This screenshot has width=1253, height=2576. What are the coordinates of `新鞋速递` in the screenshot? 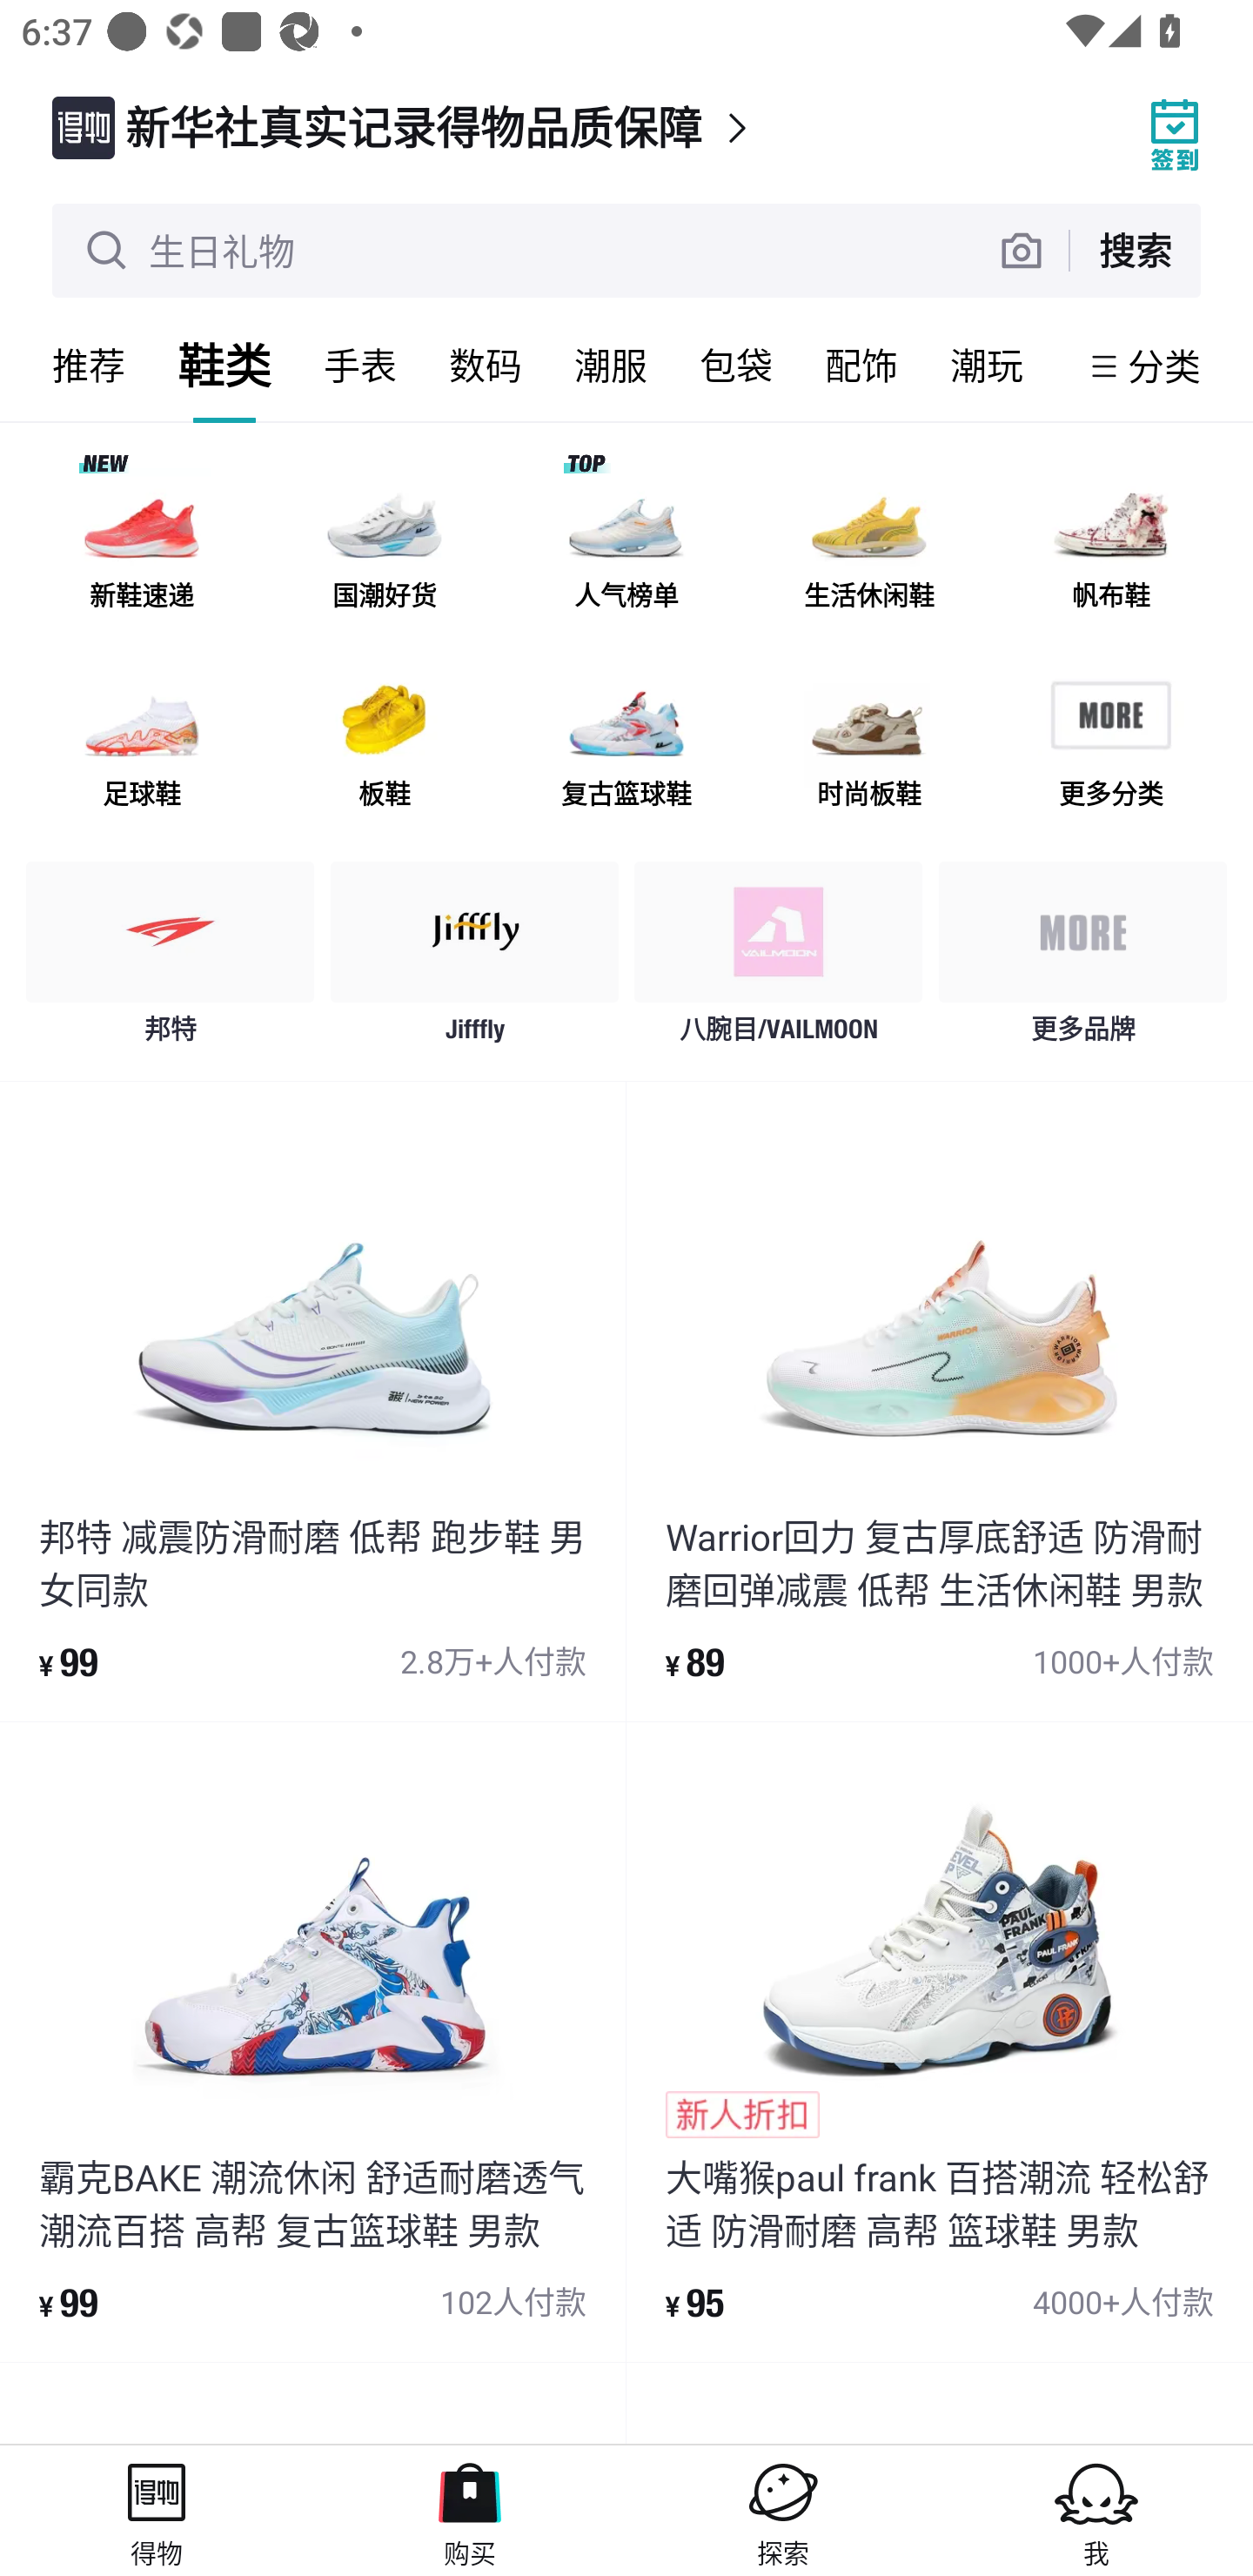 It's located at (142, 542).